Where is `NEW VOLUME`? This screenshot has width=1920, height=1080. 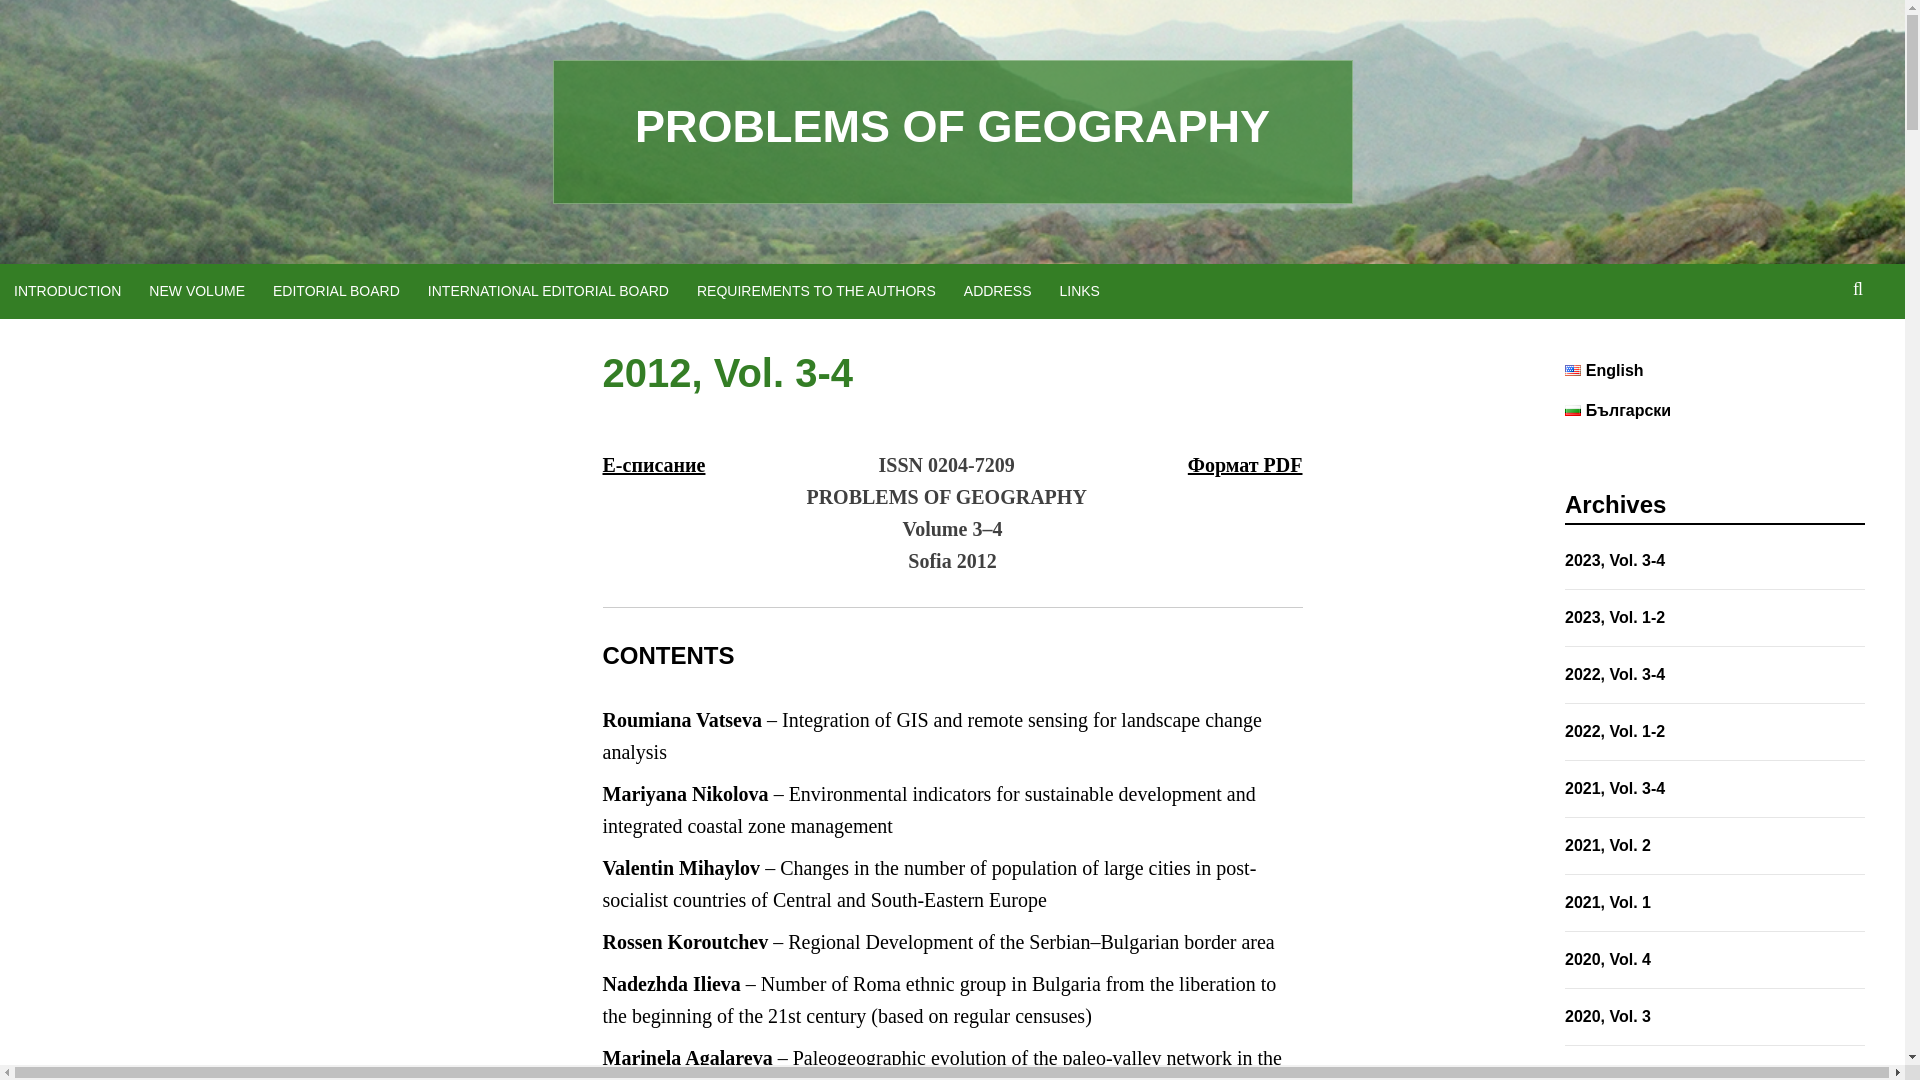 NEW VOLUME is located at coordinates (196, 290).